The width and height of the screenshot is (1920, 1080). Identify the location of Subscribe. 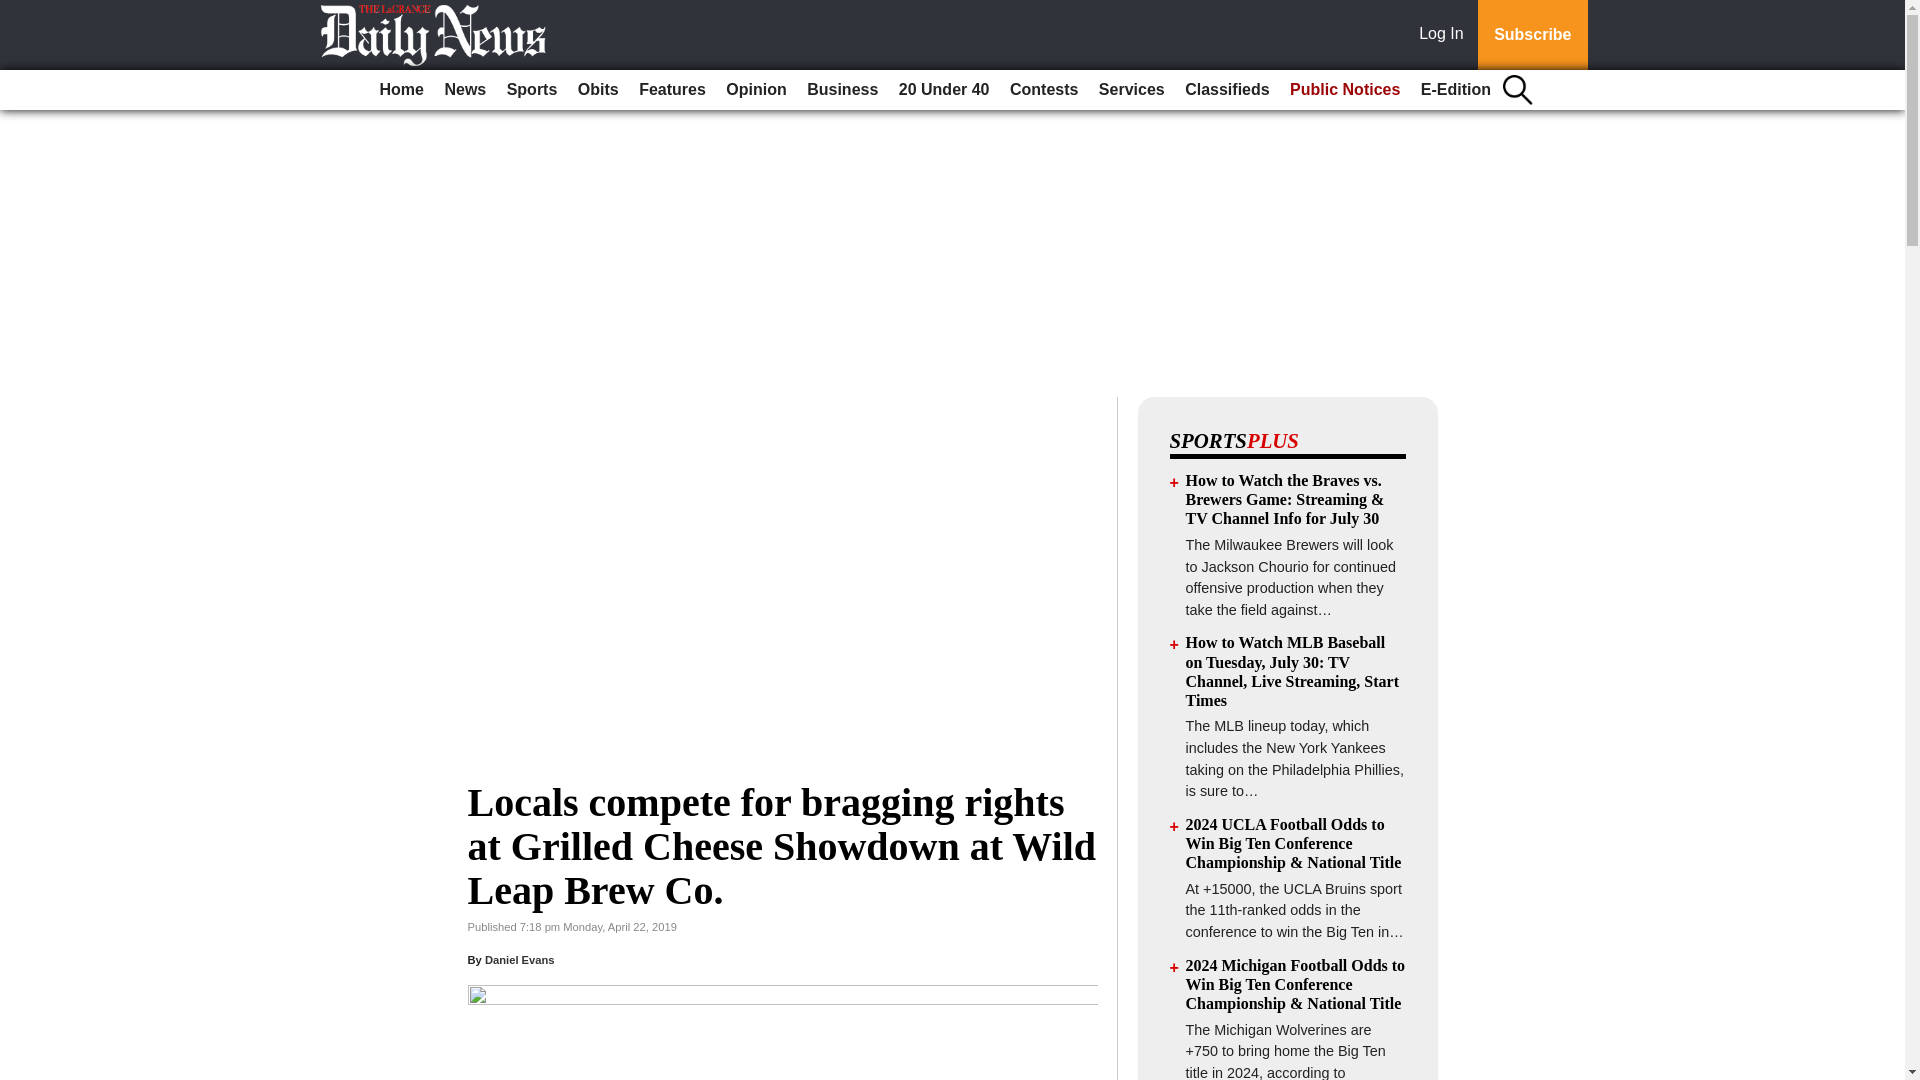
(1532, 35).